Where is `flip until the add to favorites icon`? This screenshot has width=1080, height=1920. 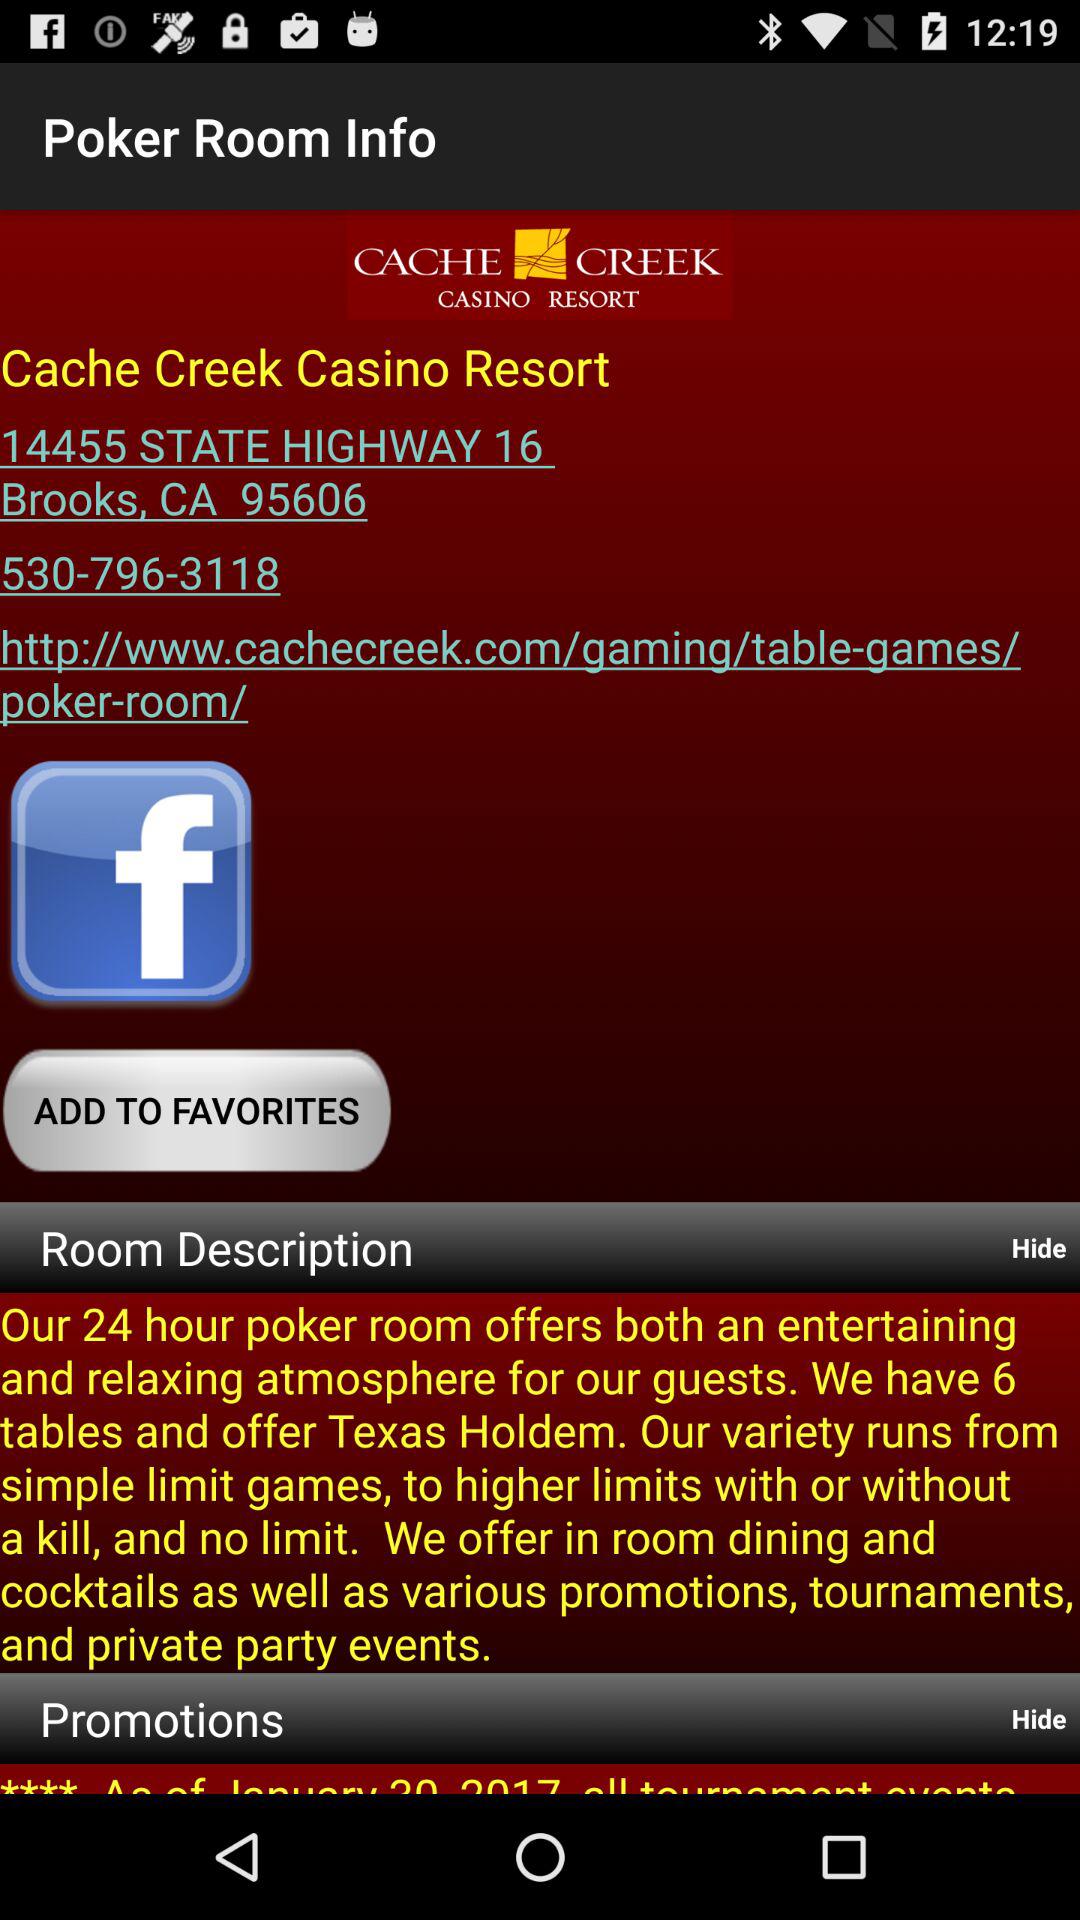
flip until the add to favorites icon is located at coordinates (196, 1110).